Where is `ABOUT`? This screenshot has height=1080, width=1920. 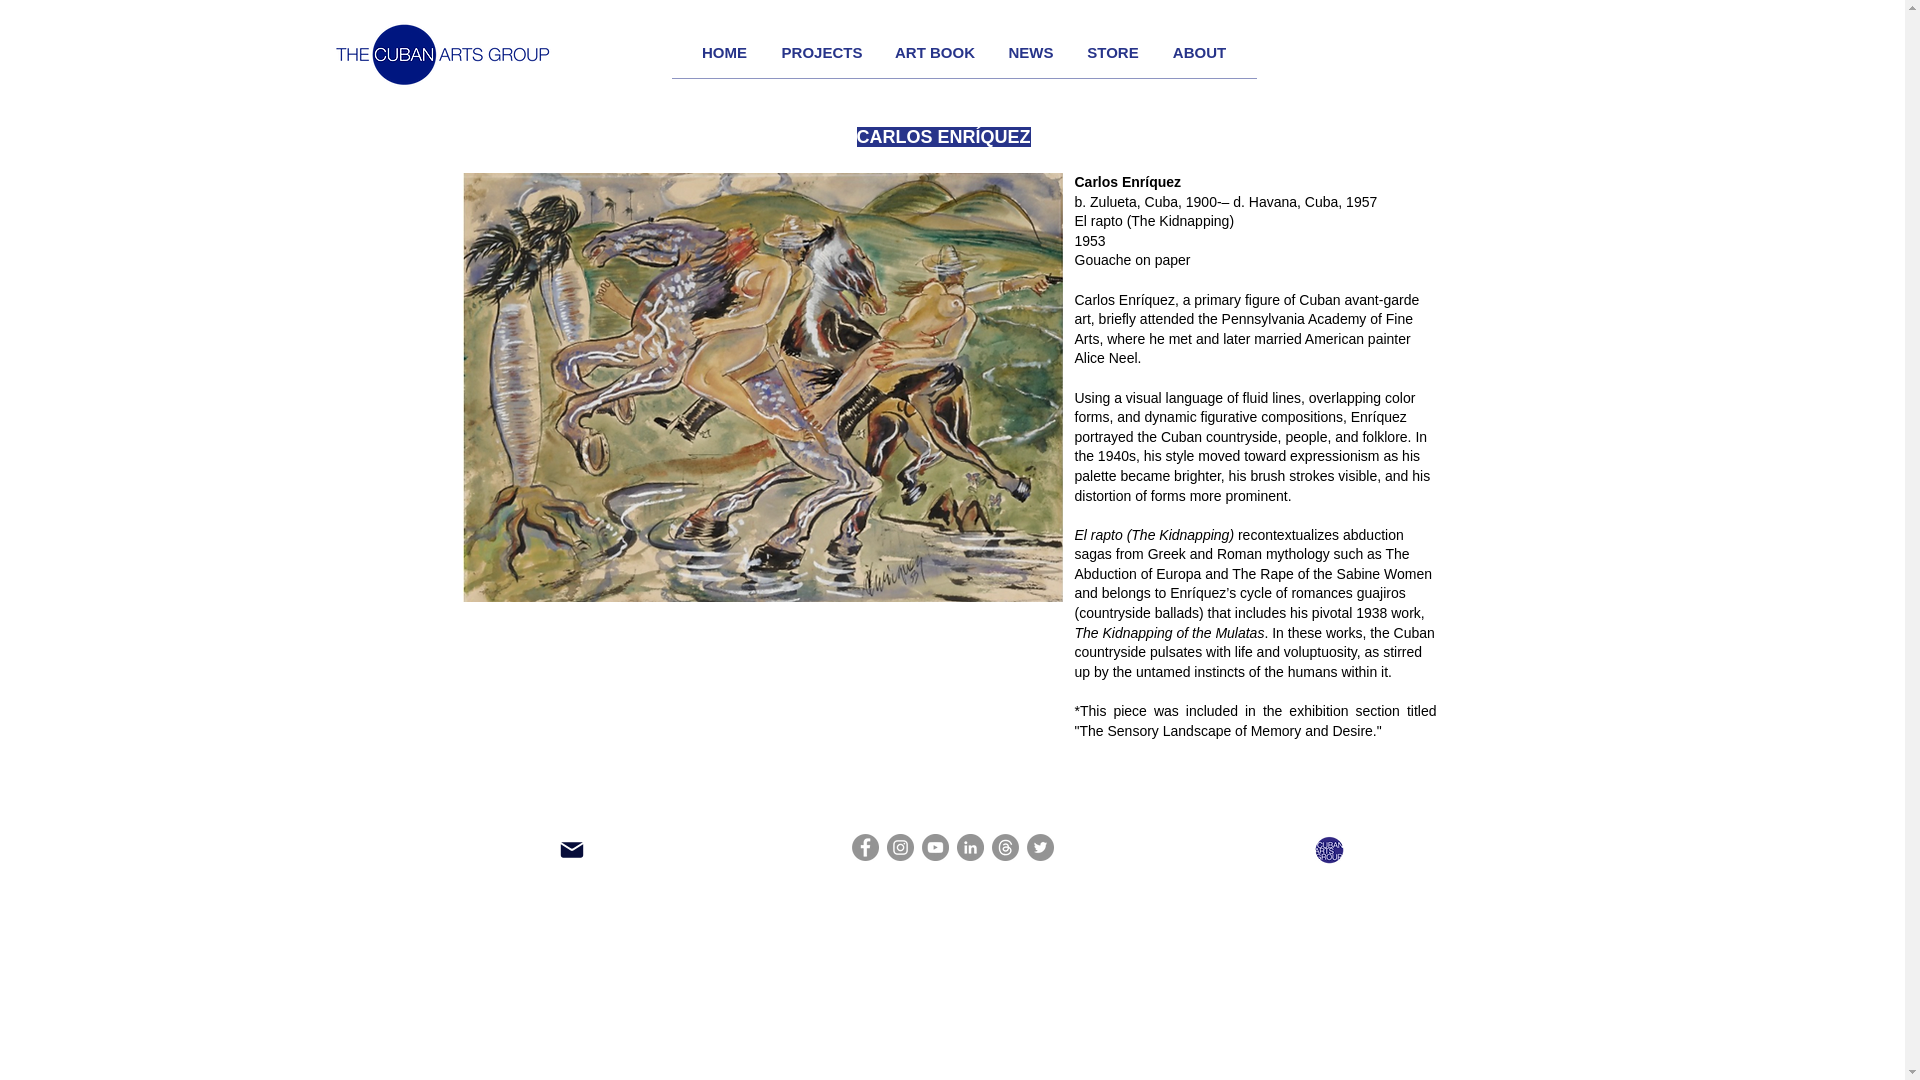 ABOUT is located at coordinates (1200, 52).